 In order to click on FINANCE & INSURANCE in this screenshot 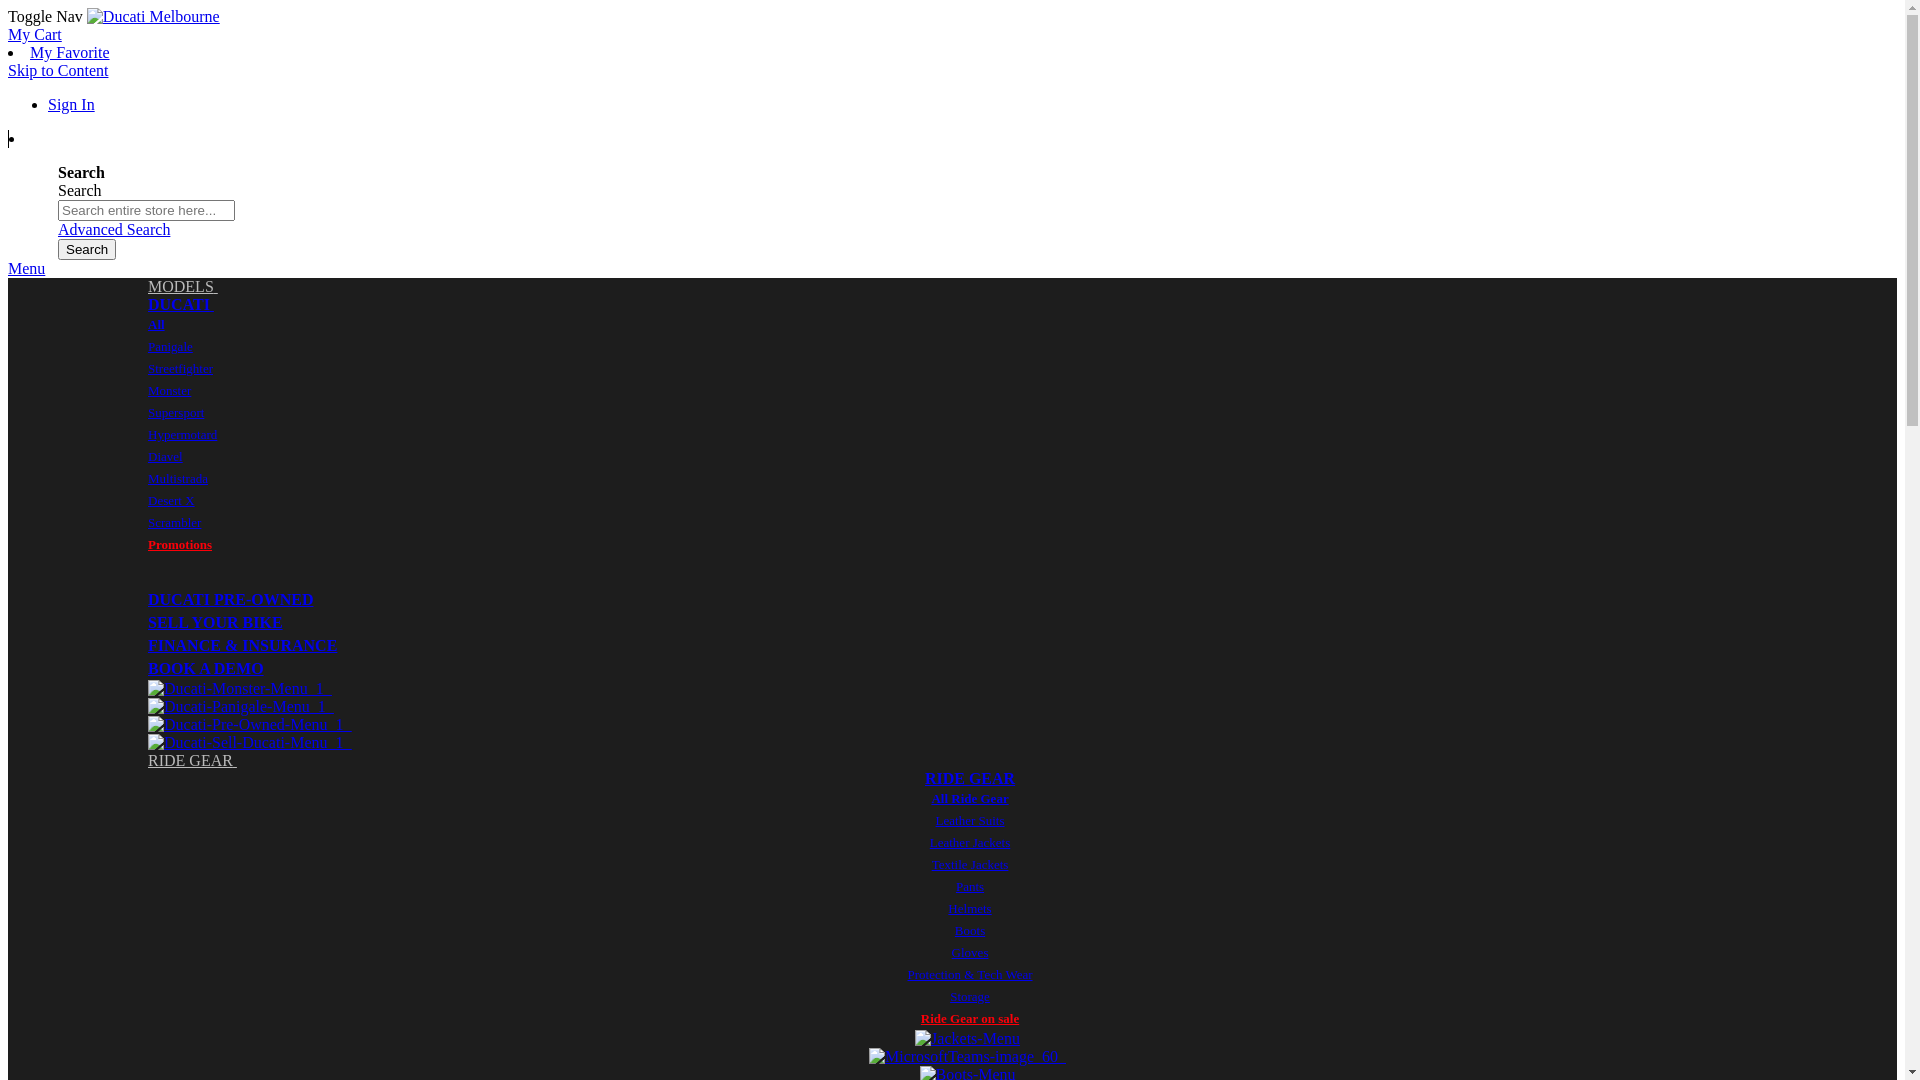, I will do `click(242, 646)`.